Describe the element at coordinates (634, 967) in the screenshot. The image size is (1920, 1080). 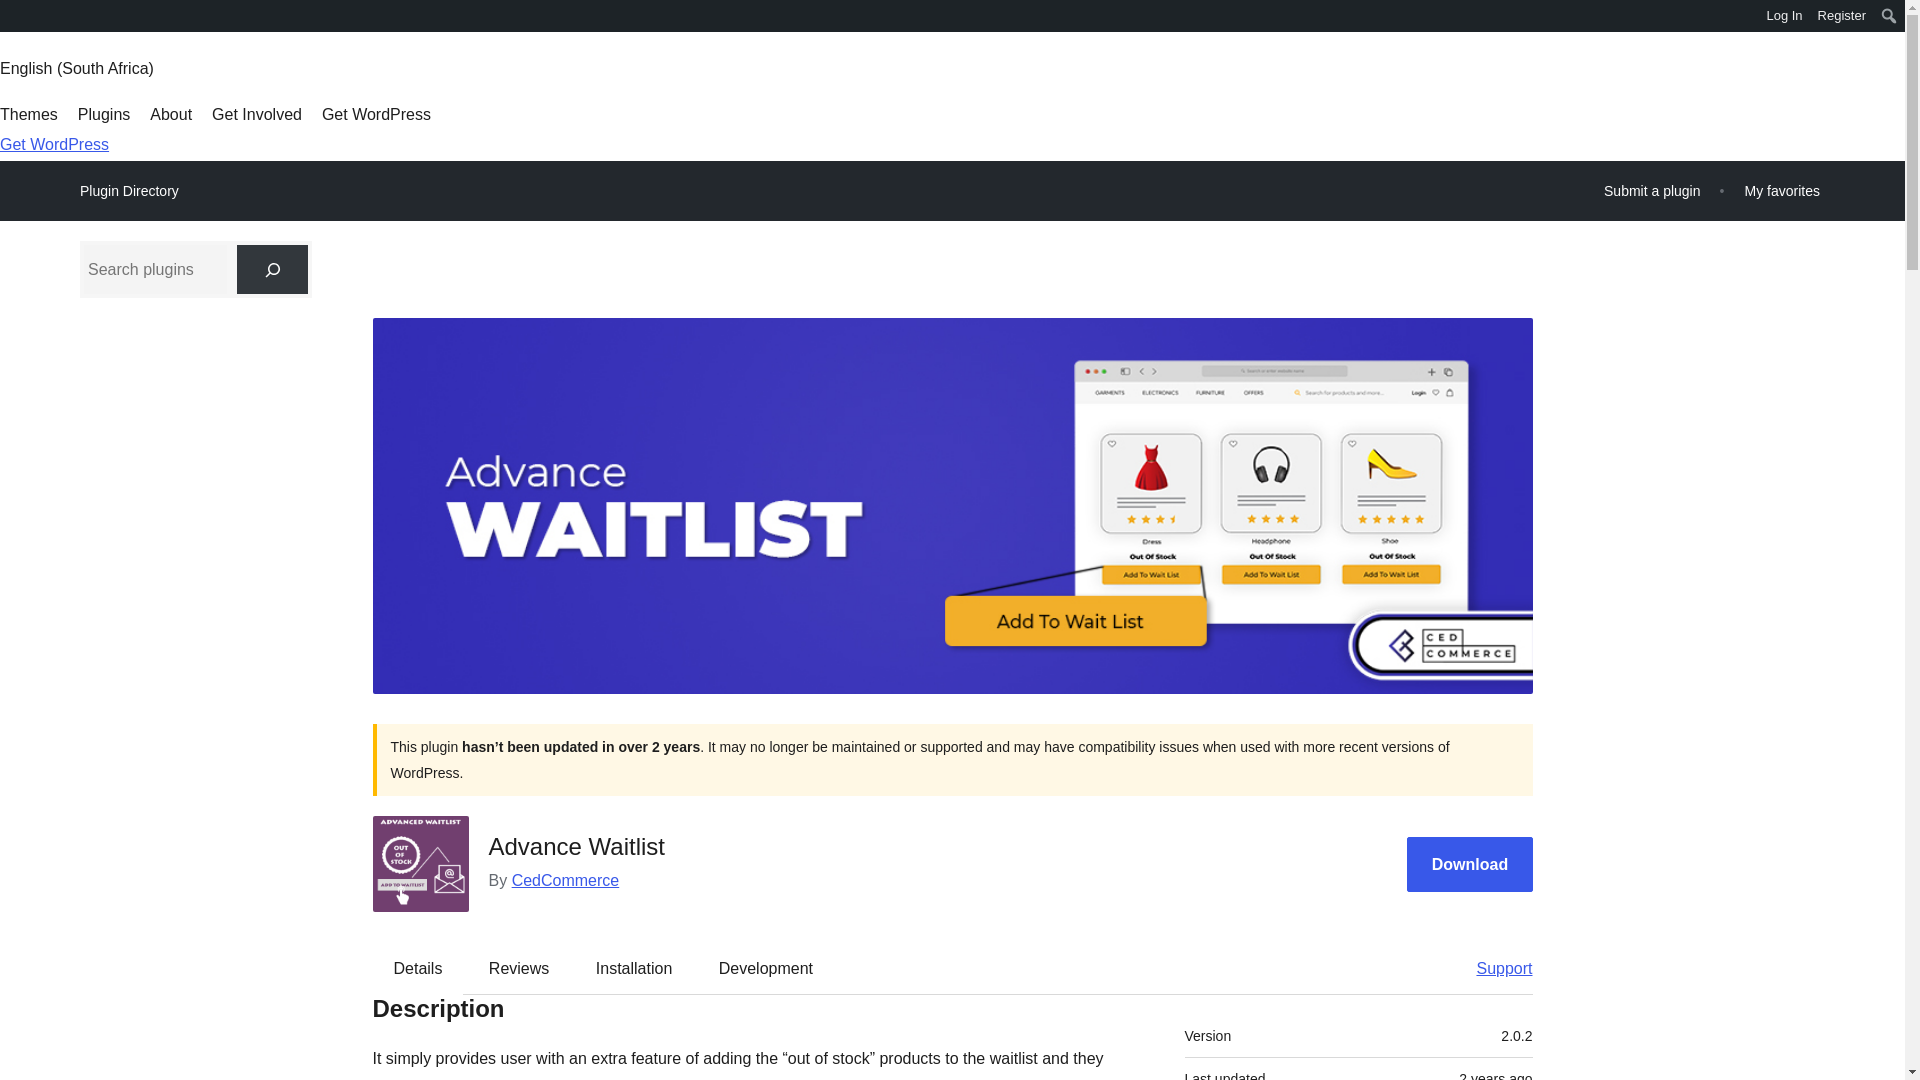
I see `Installation` at that location.